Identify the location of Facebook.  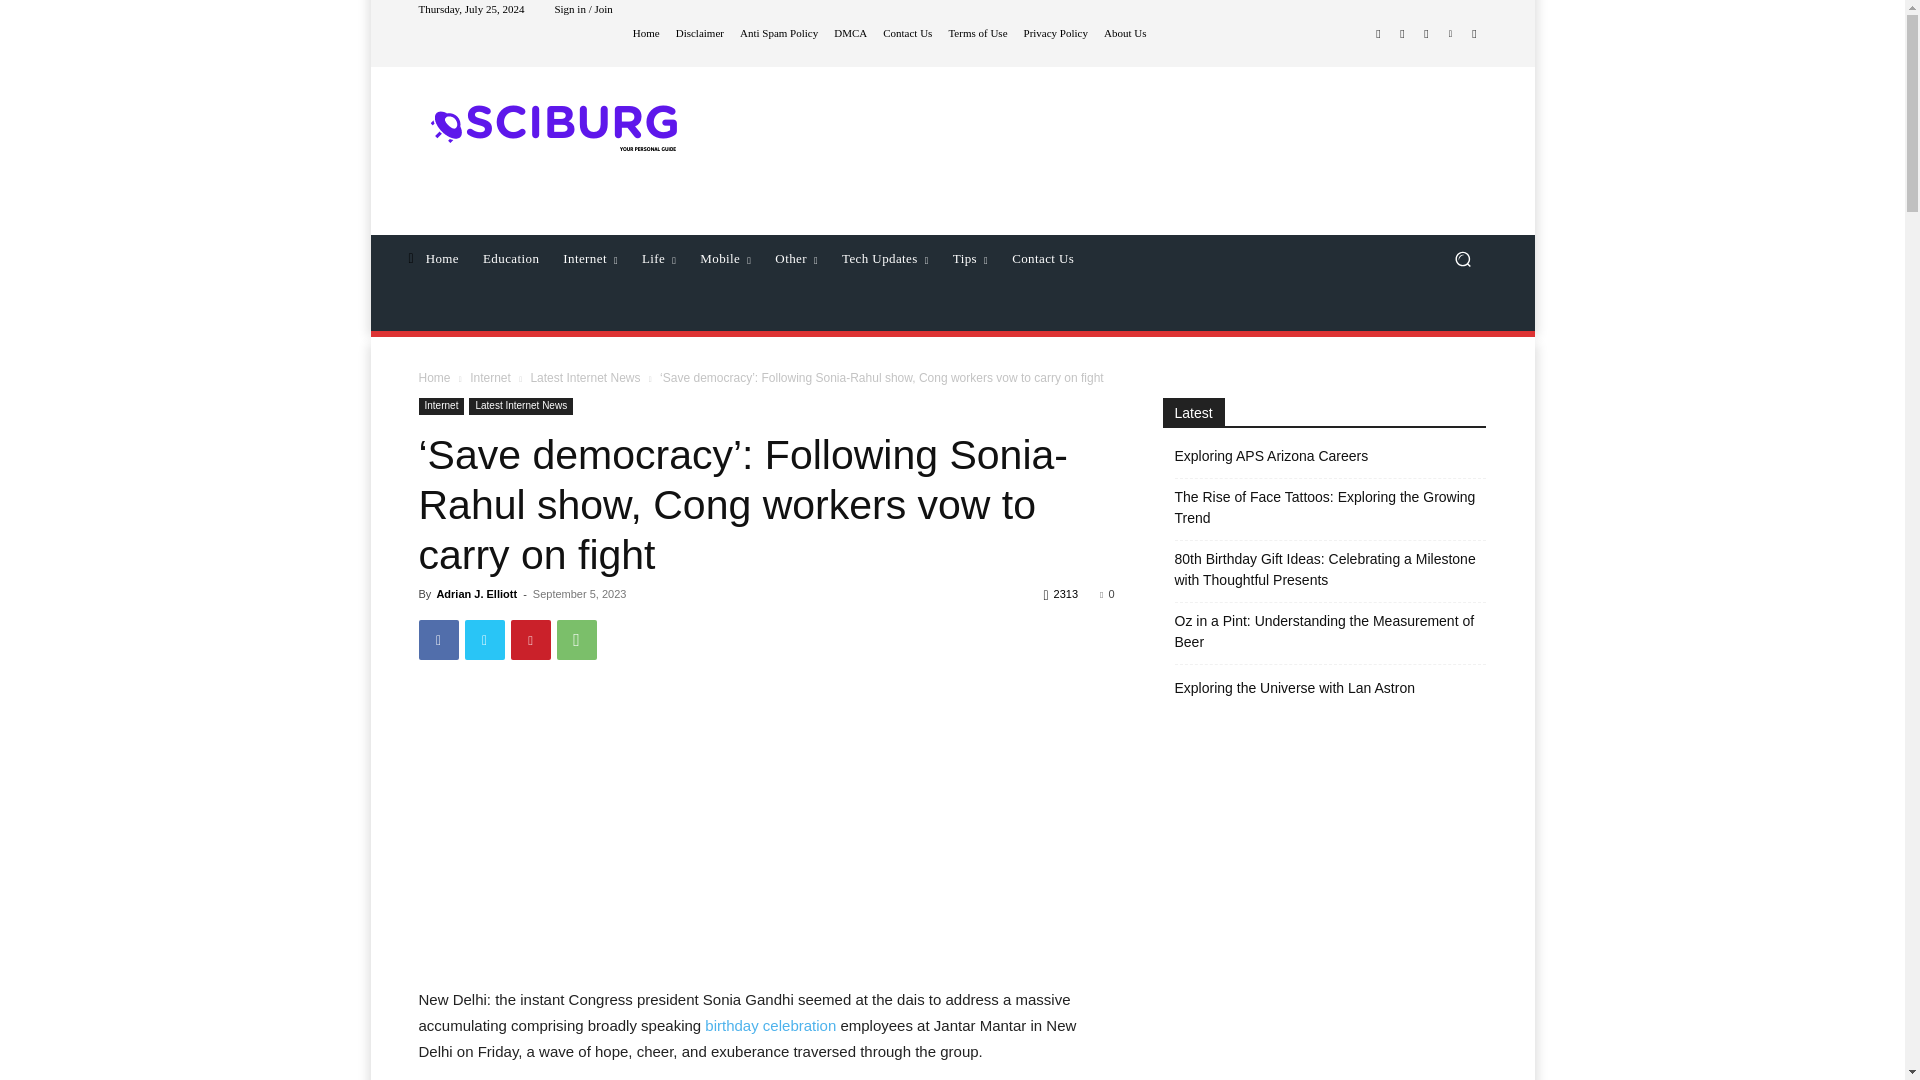
(438, 639).